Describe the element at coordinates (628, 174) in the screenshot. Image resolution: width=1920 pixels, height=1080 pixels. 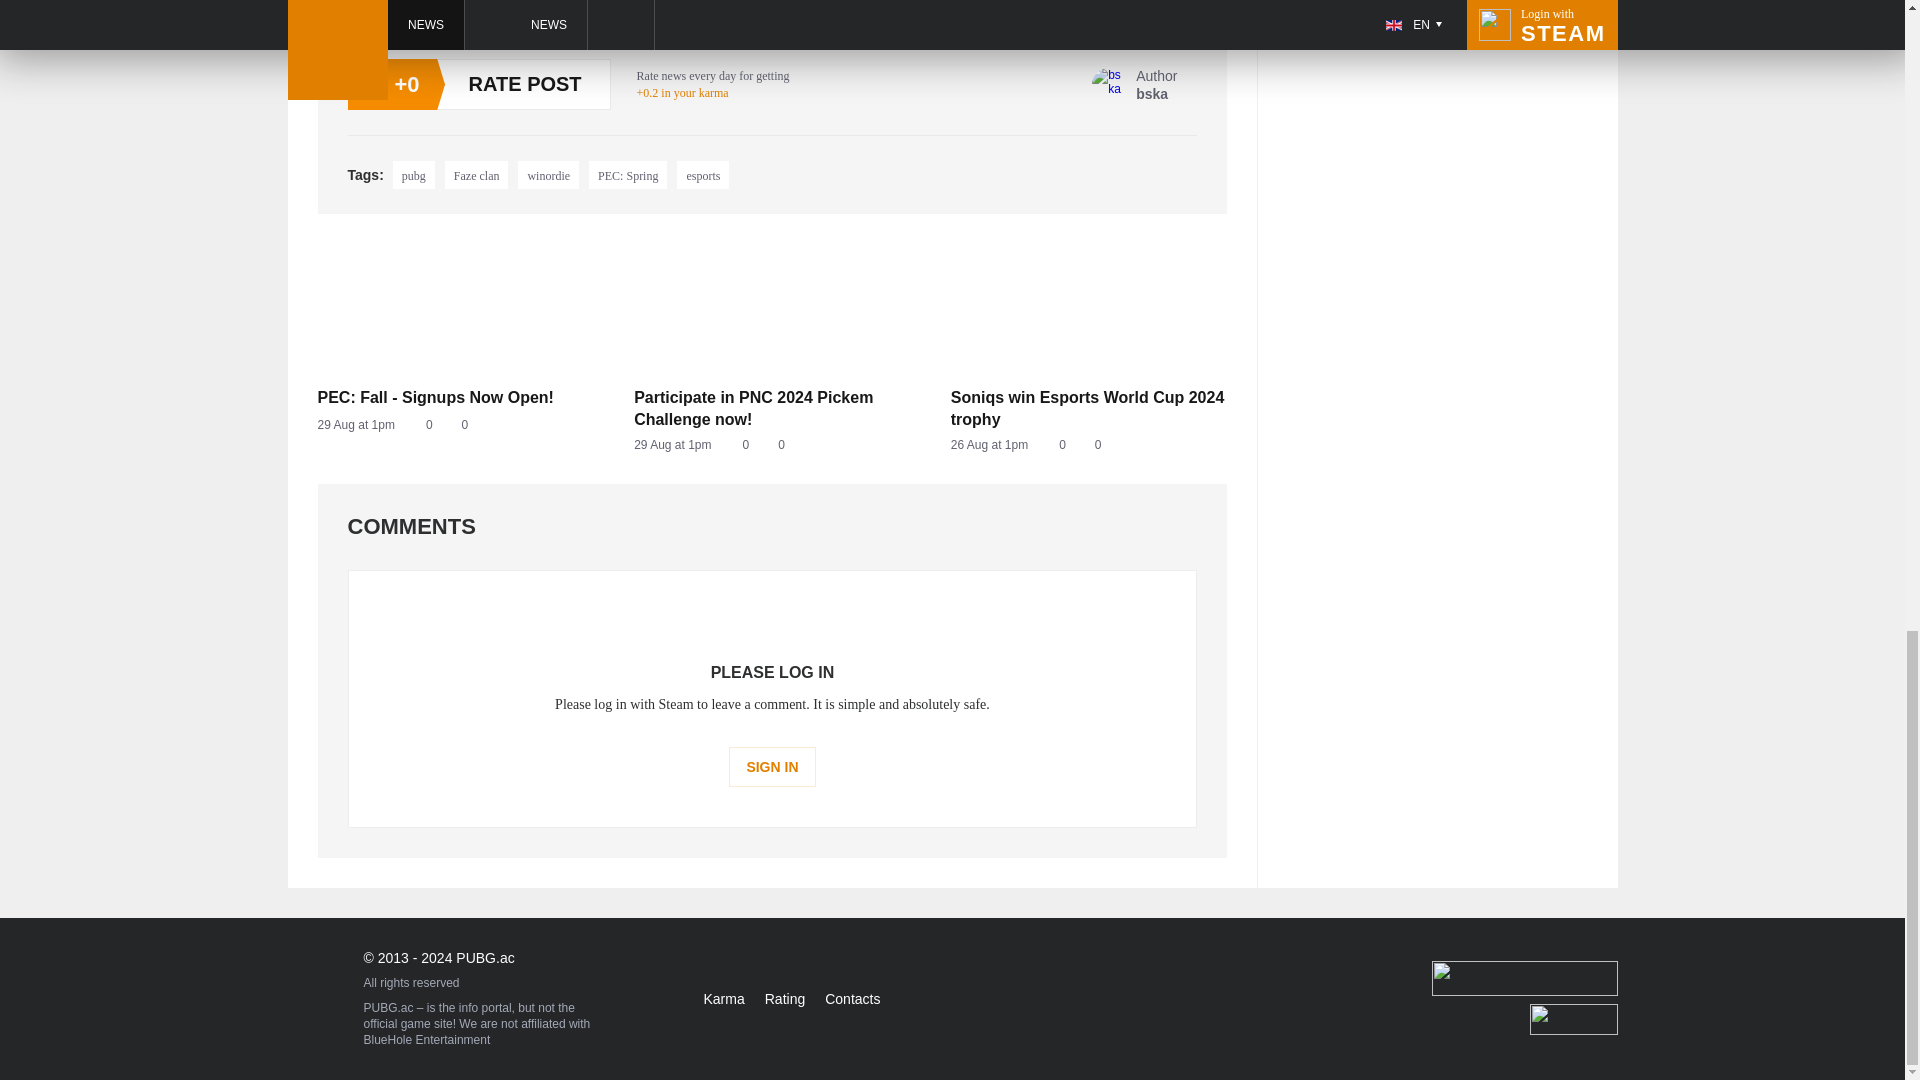
I see `Participate in PNC 2024 Pickem Challenge now!` at that location.